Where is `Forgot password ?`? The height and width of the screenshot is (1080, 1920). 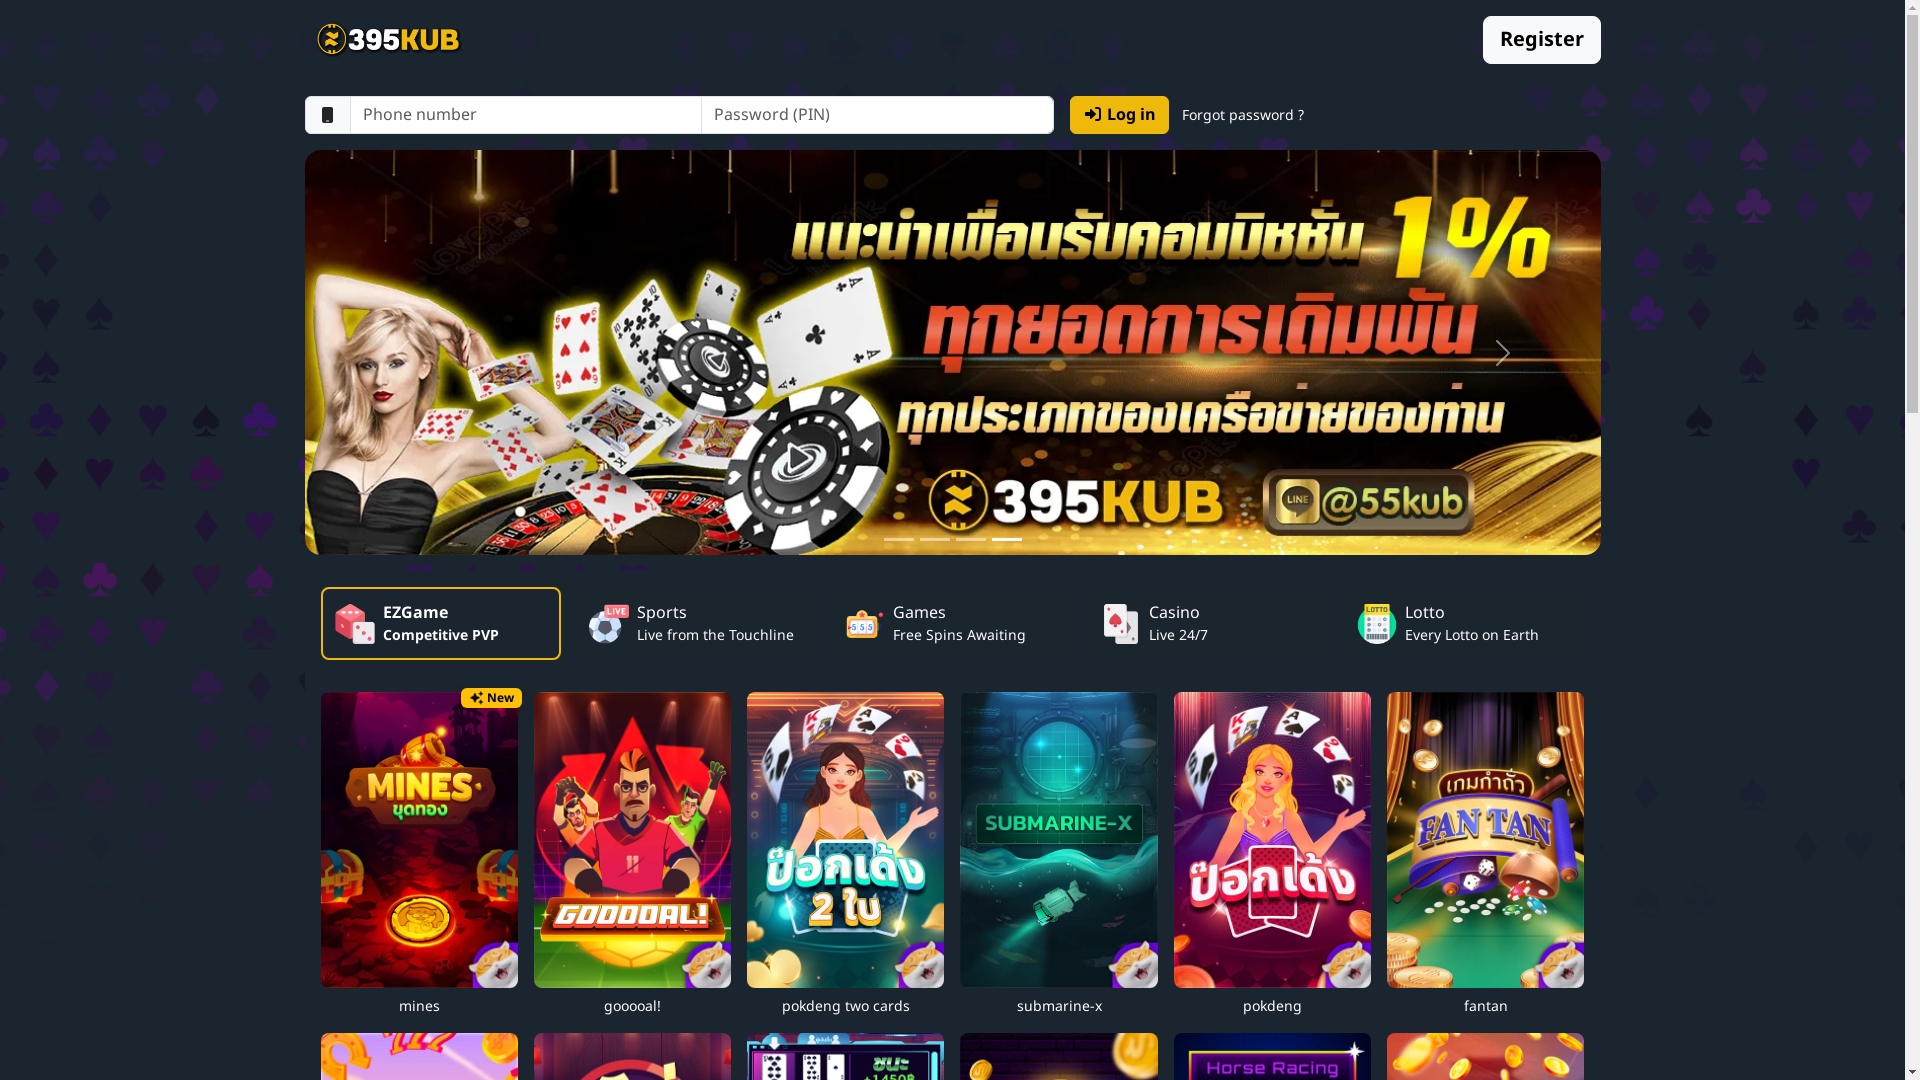 Forgot password ? is located at coordinates (1243, 115).